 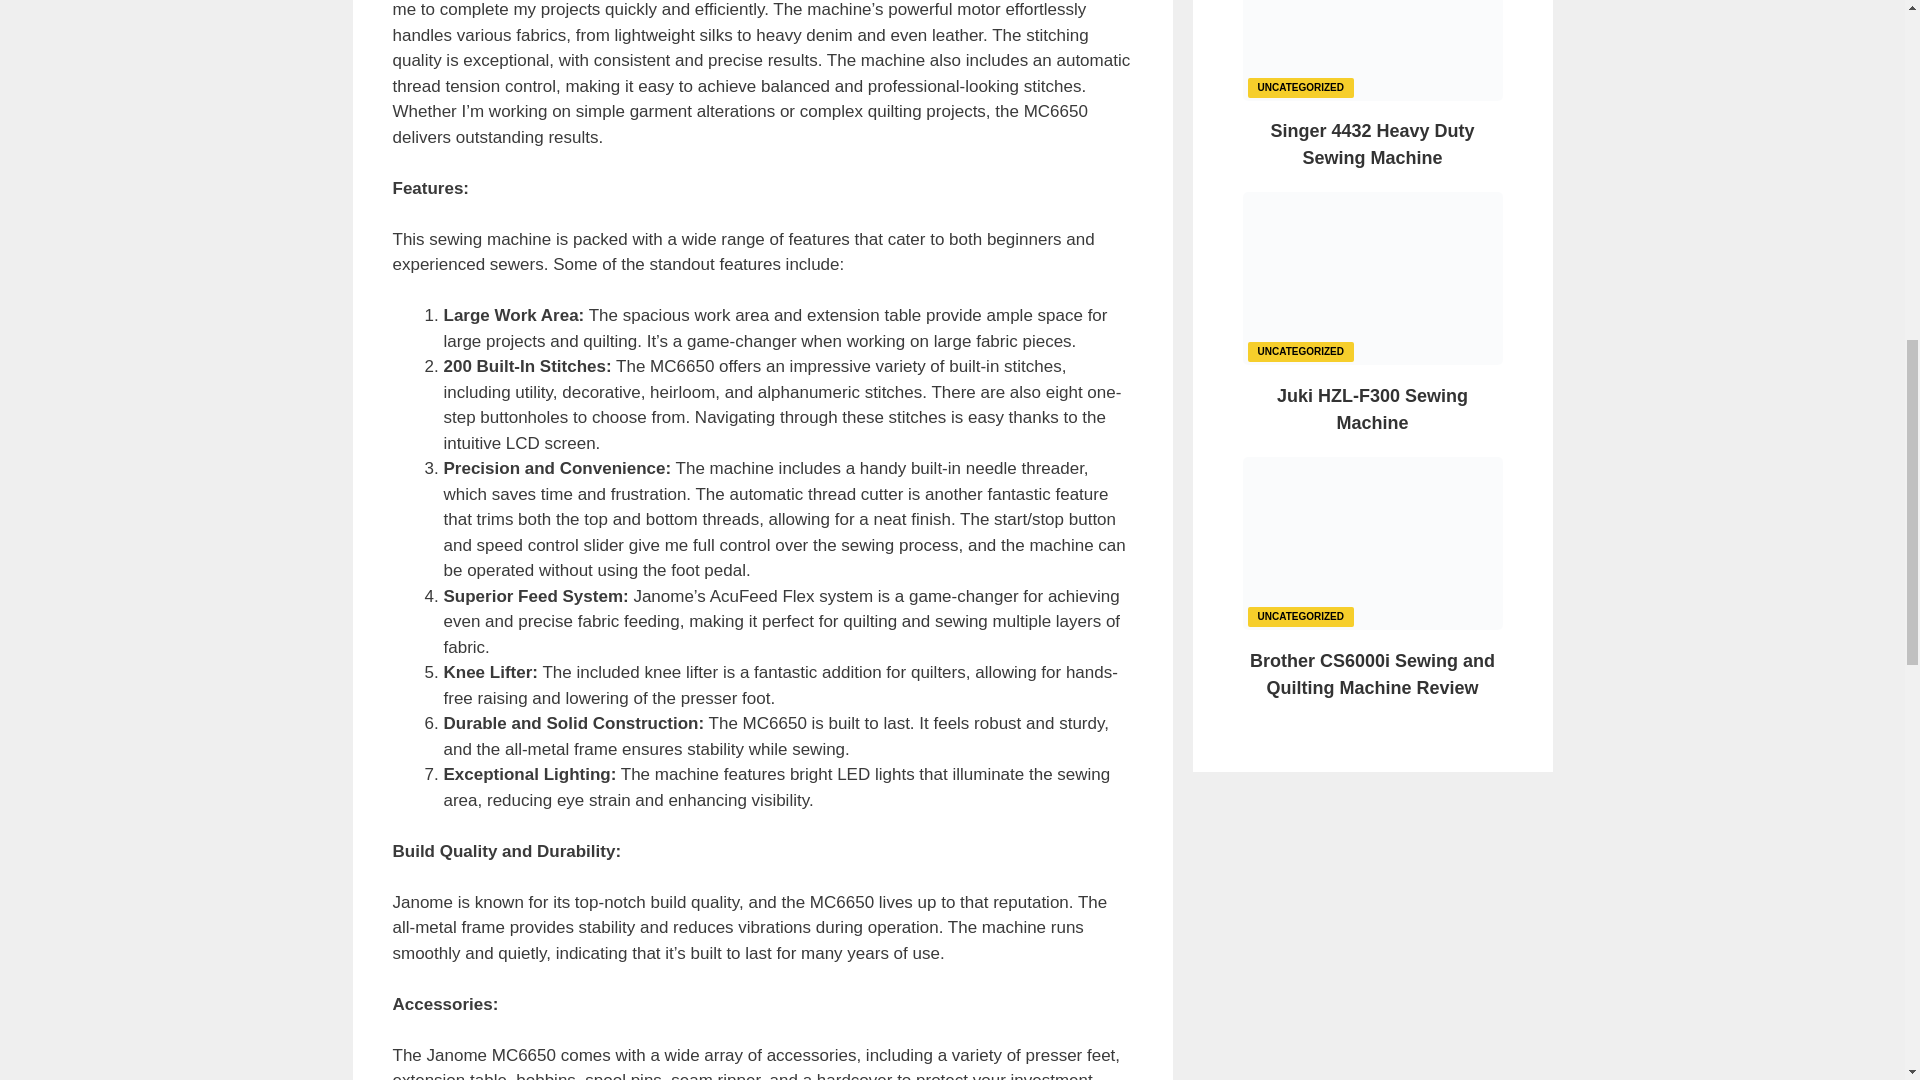 What do you see at coordinates (1372, 409) in the screenshot?
I see `Juki HZL-F300 Sewing Machine` at bounding box center [1372, 409].